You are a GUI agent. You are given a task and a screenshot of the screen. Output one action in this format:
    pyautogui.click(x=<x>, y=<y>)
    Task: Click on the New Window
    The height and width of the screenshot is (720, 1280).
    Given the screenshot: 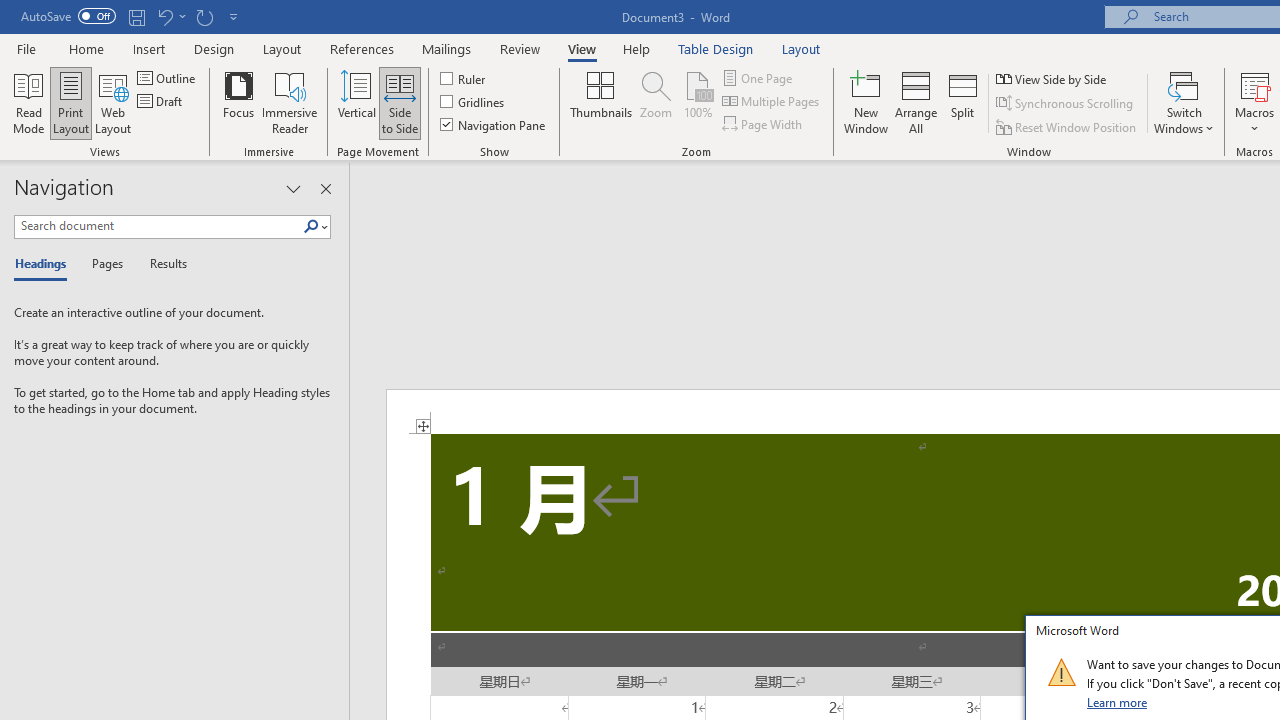 What is the action you would take?
    pyautogui.click(x=866, y=102)
    